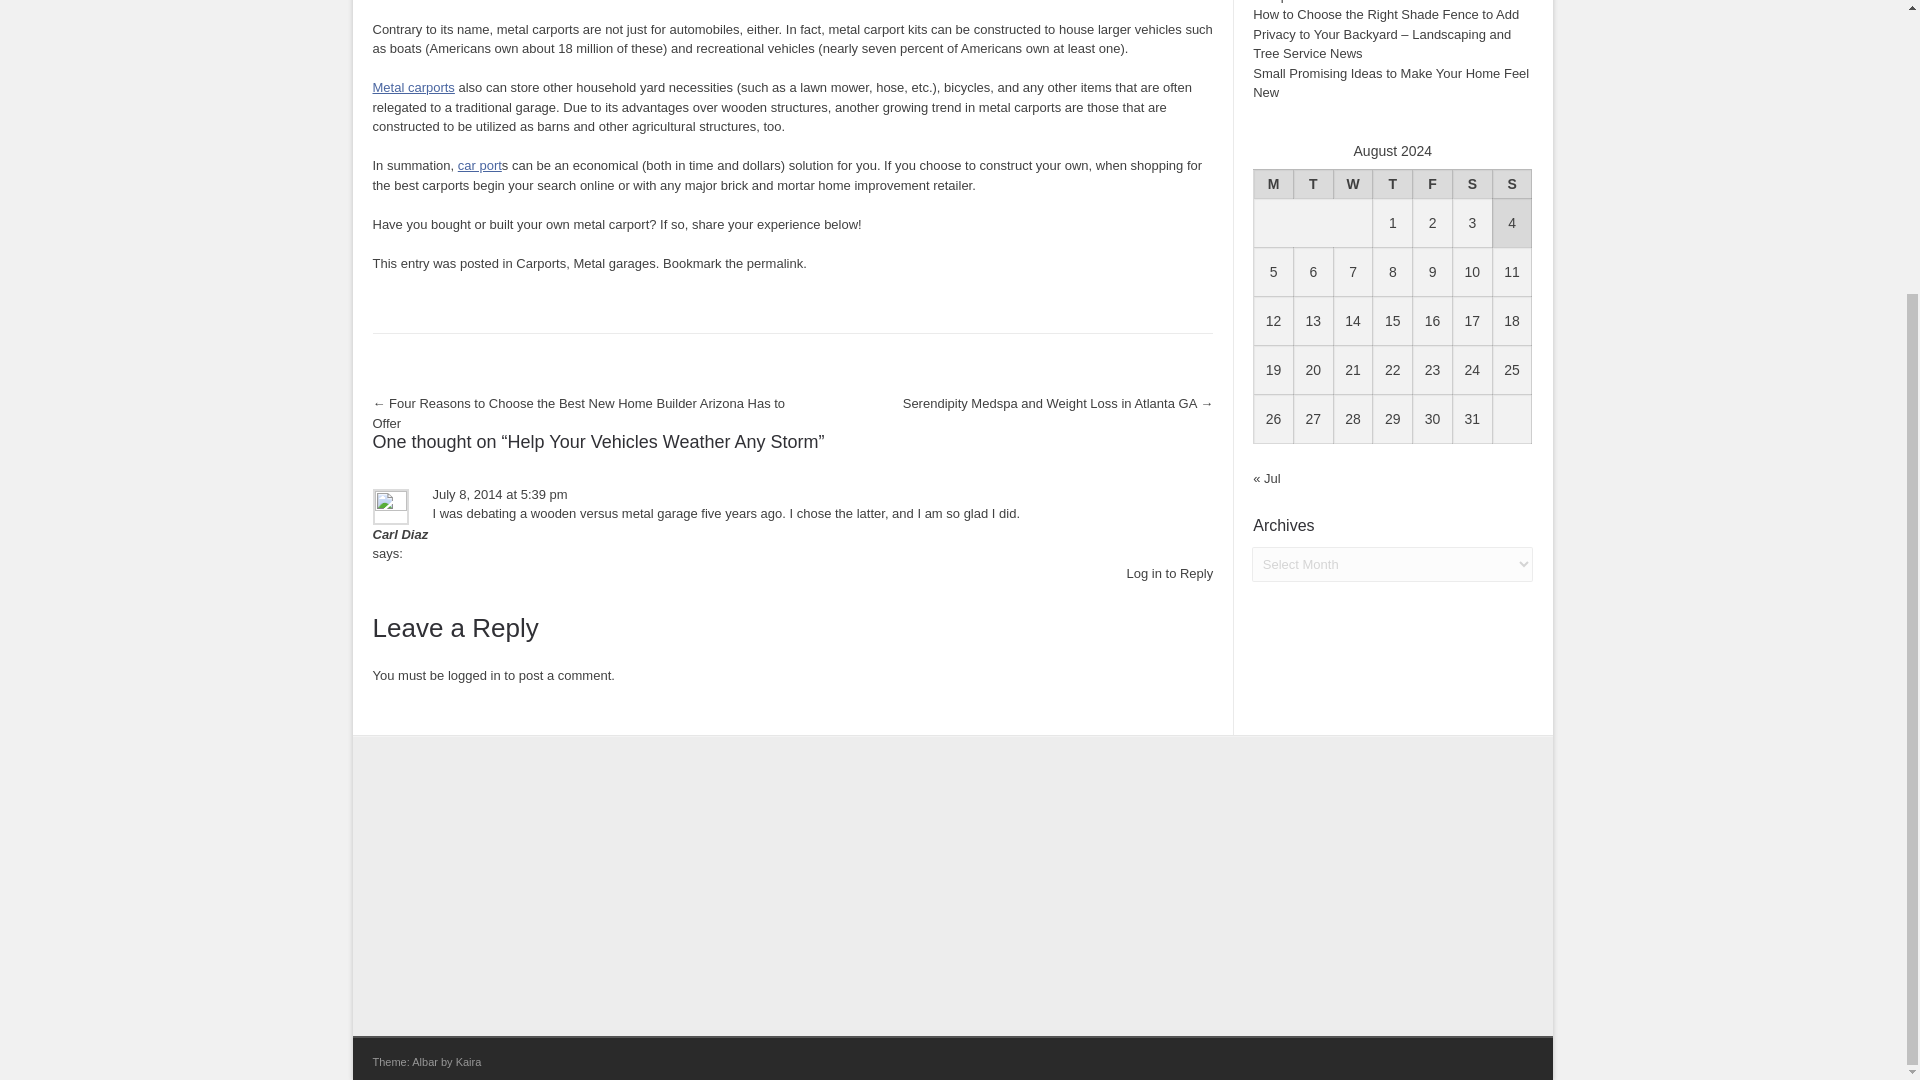 This screenshot has width=1920, height=1080. I want to click on Wednesday, so click(1352, 182).